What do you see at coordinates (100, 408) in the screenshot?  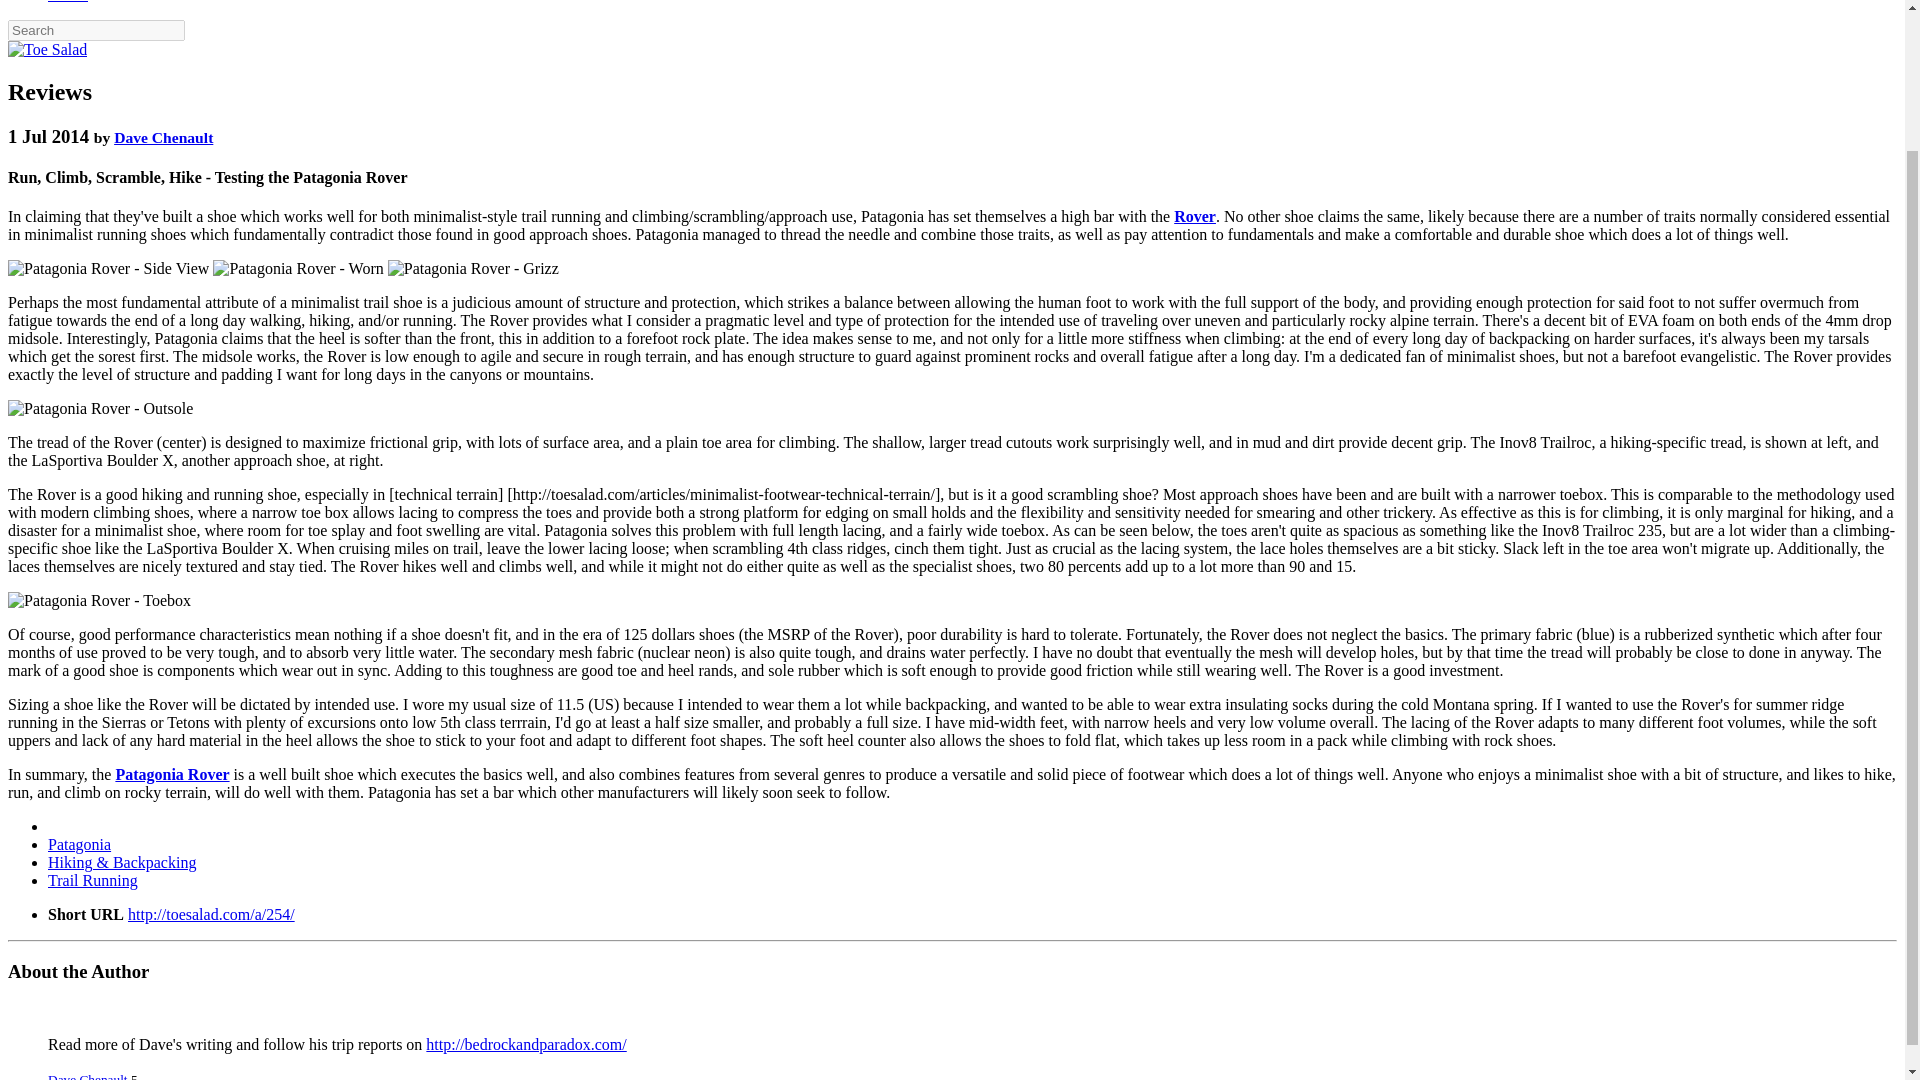 I see `Patagonia Rover - Outsole` at bounding box center [100, 408].